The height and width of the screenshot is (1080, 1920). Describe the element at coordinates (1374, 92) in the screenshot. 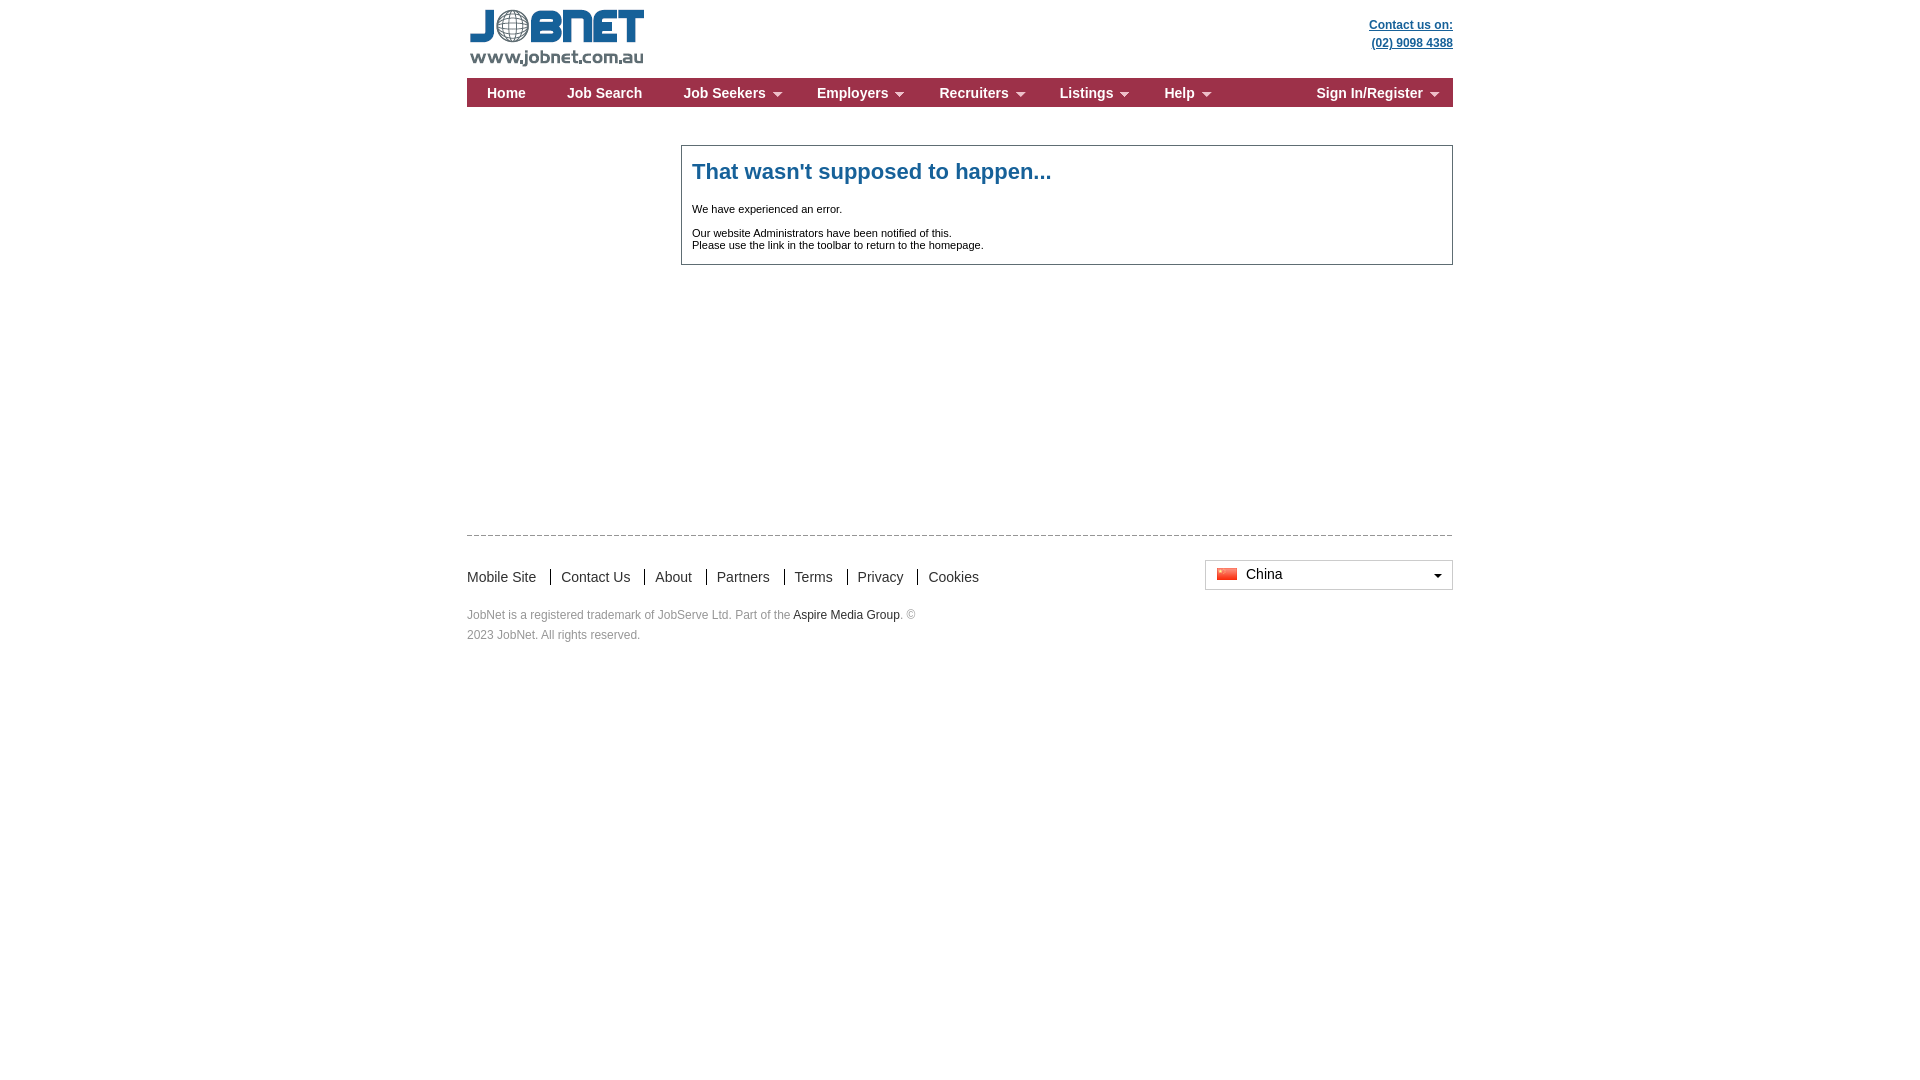

I see `Sign In/Register` at that location.